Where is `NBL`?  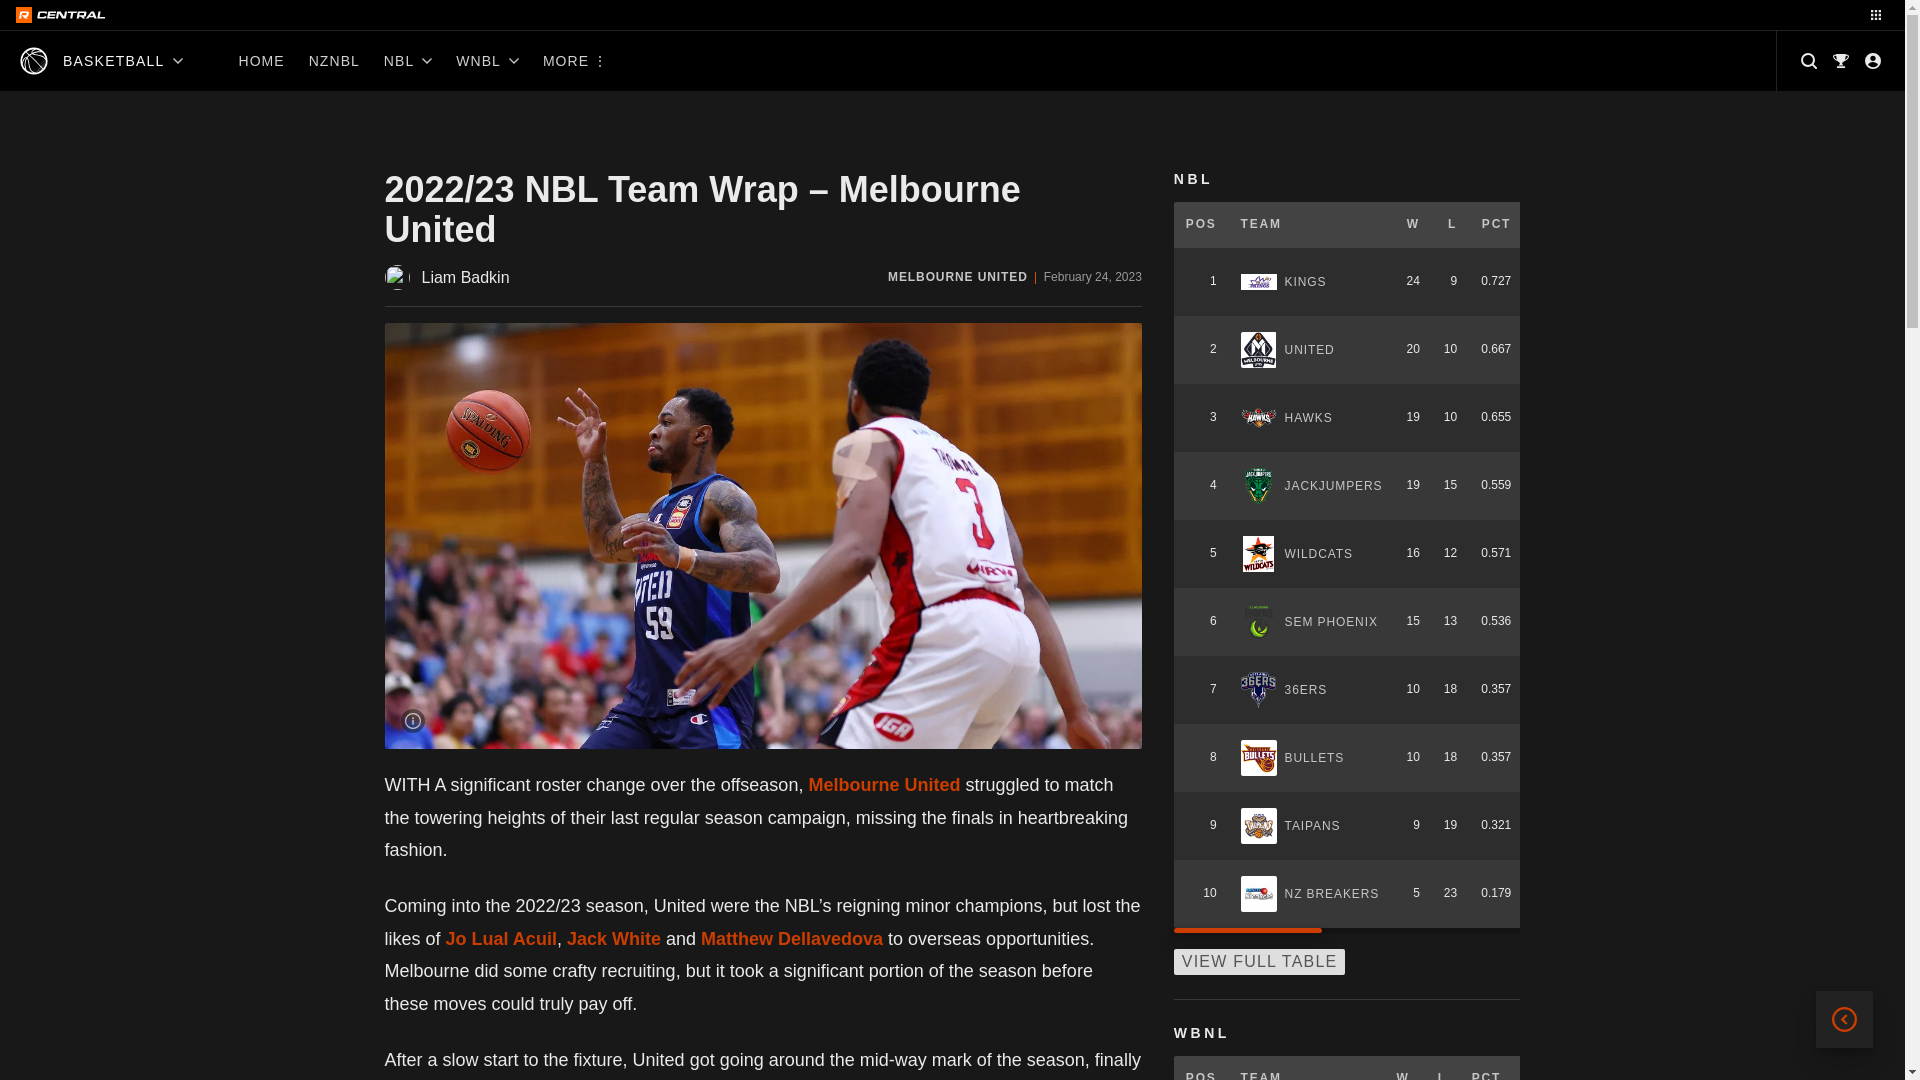
NBL is located at coordinates (408, 60).